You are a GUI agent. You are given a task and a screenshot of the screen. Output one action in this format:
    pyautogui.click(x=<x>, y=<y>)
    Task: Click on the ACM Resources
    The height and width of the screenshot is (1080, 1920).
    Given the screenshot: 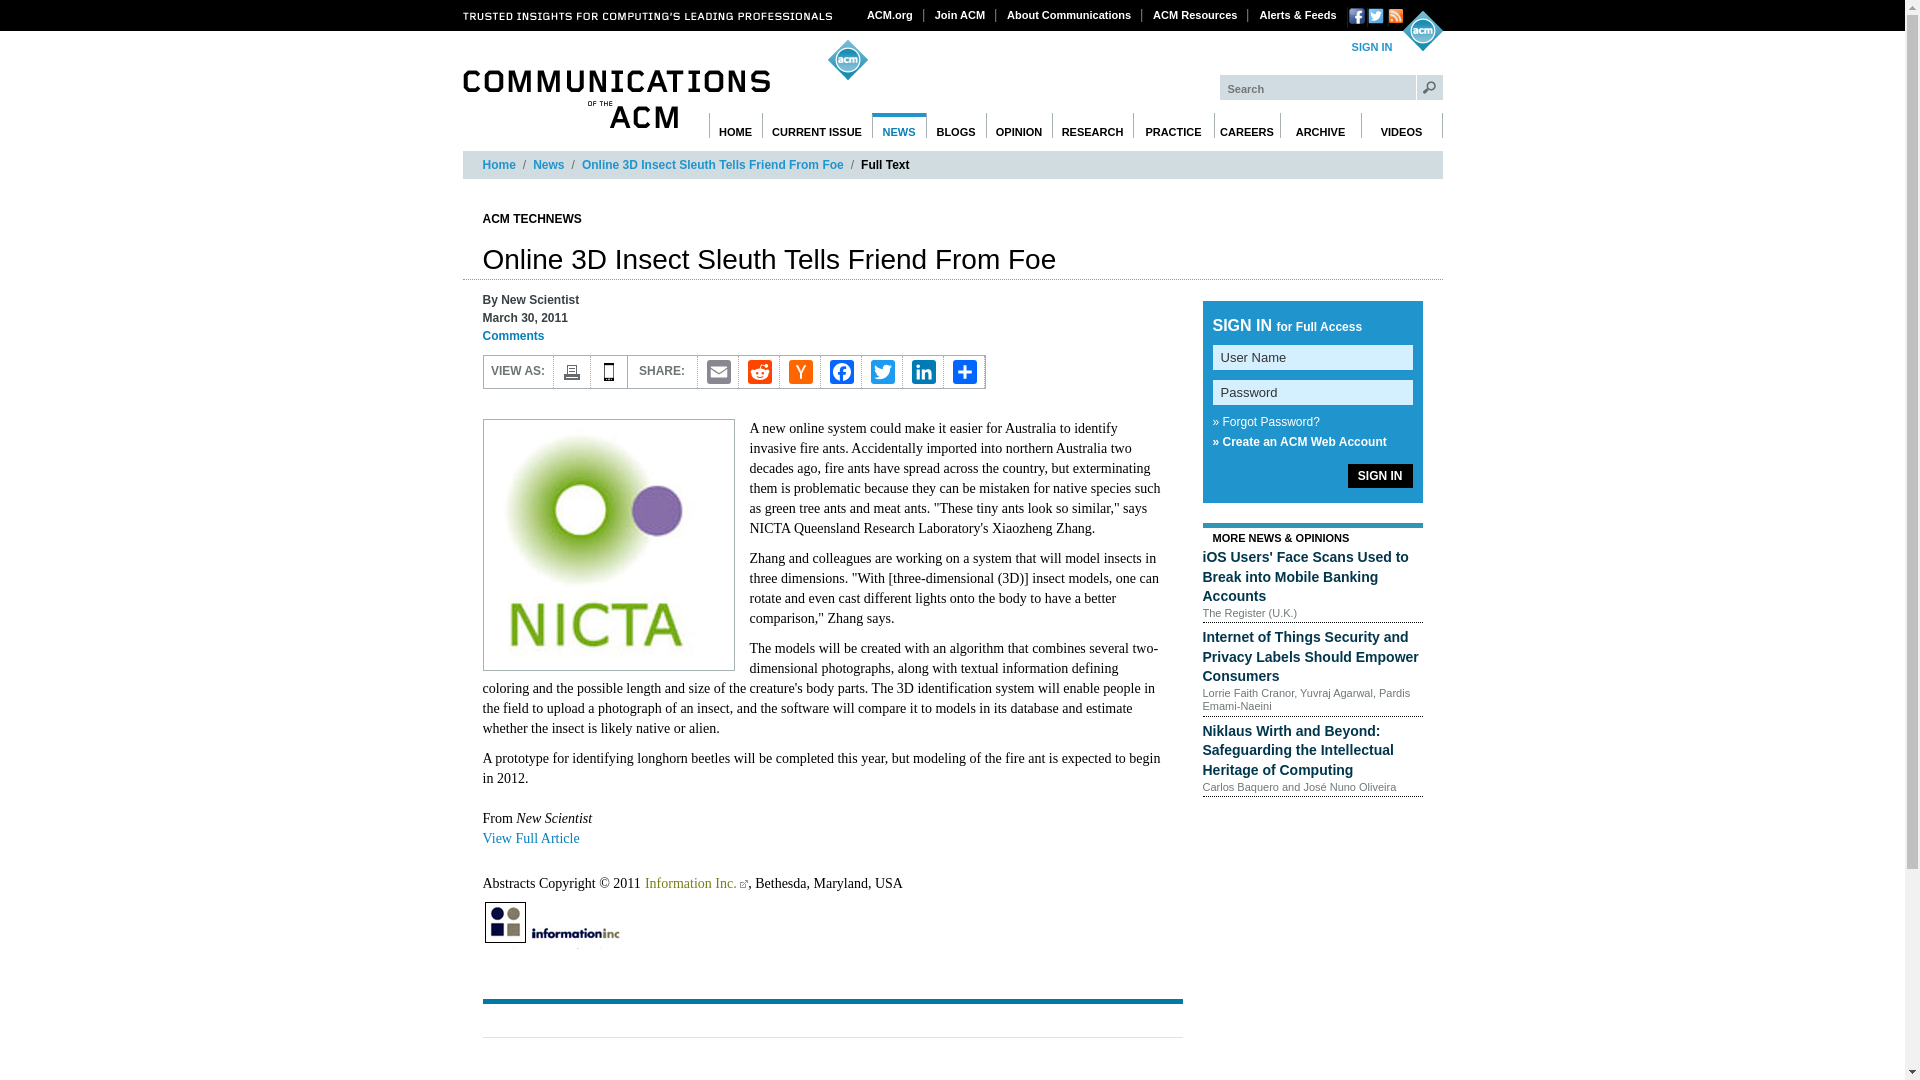 What is the action you would take?
    pyautogui.click(x=1195, y=14)
    